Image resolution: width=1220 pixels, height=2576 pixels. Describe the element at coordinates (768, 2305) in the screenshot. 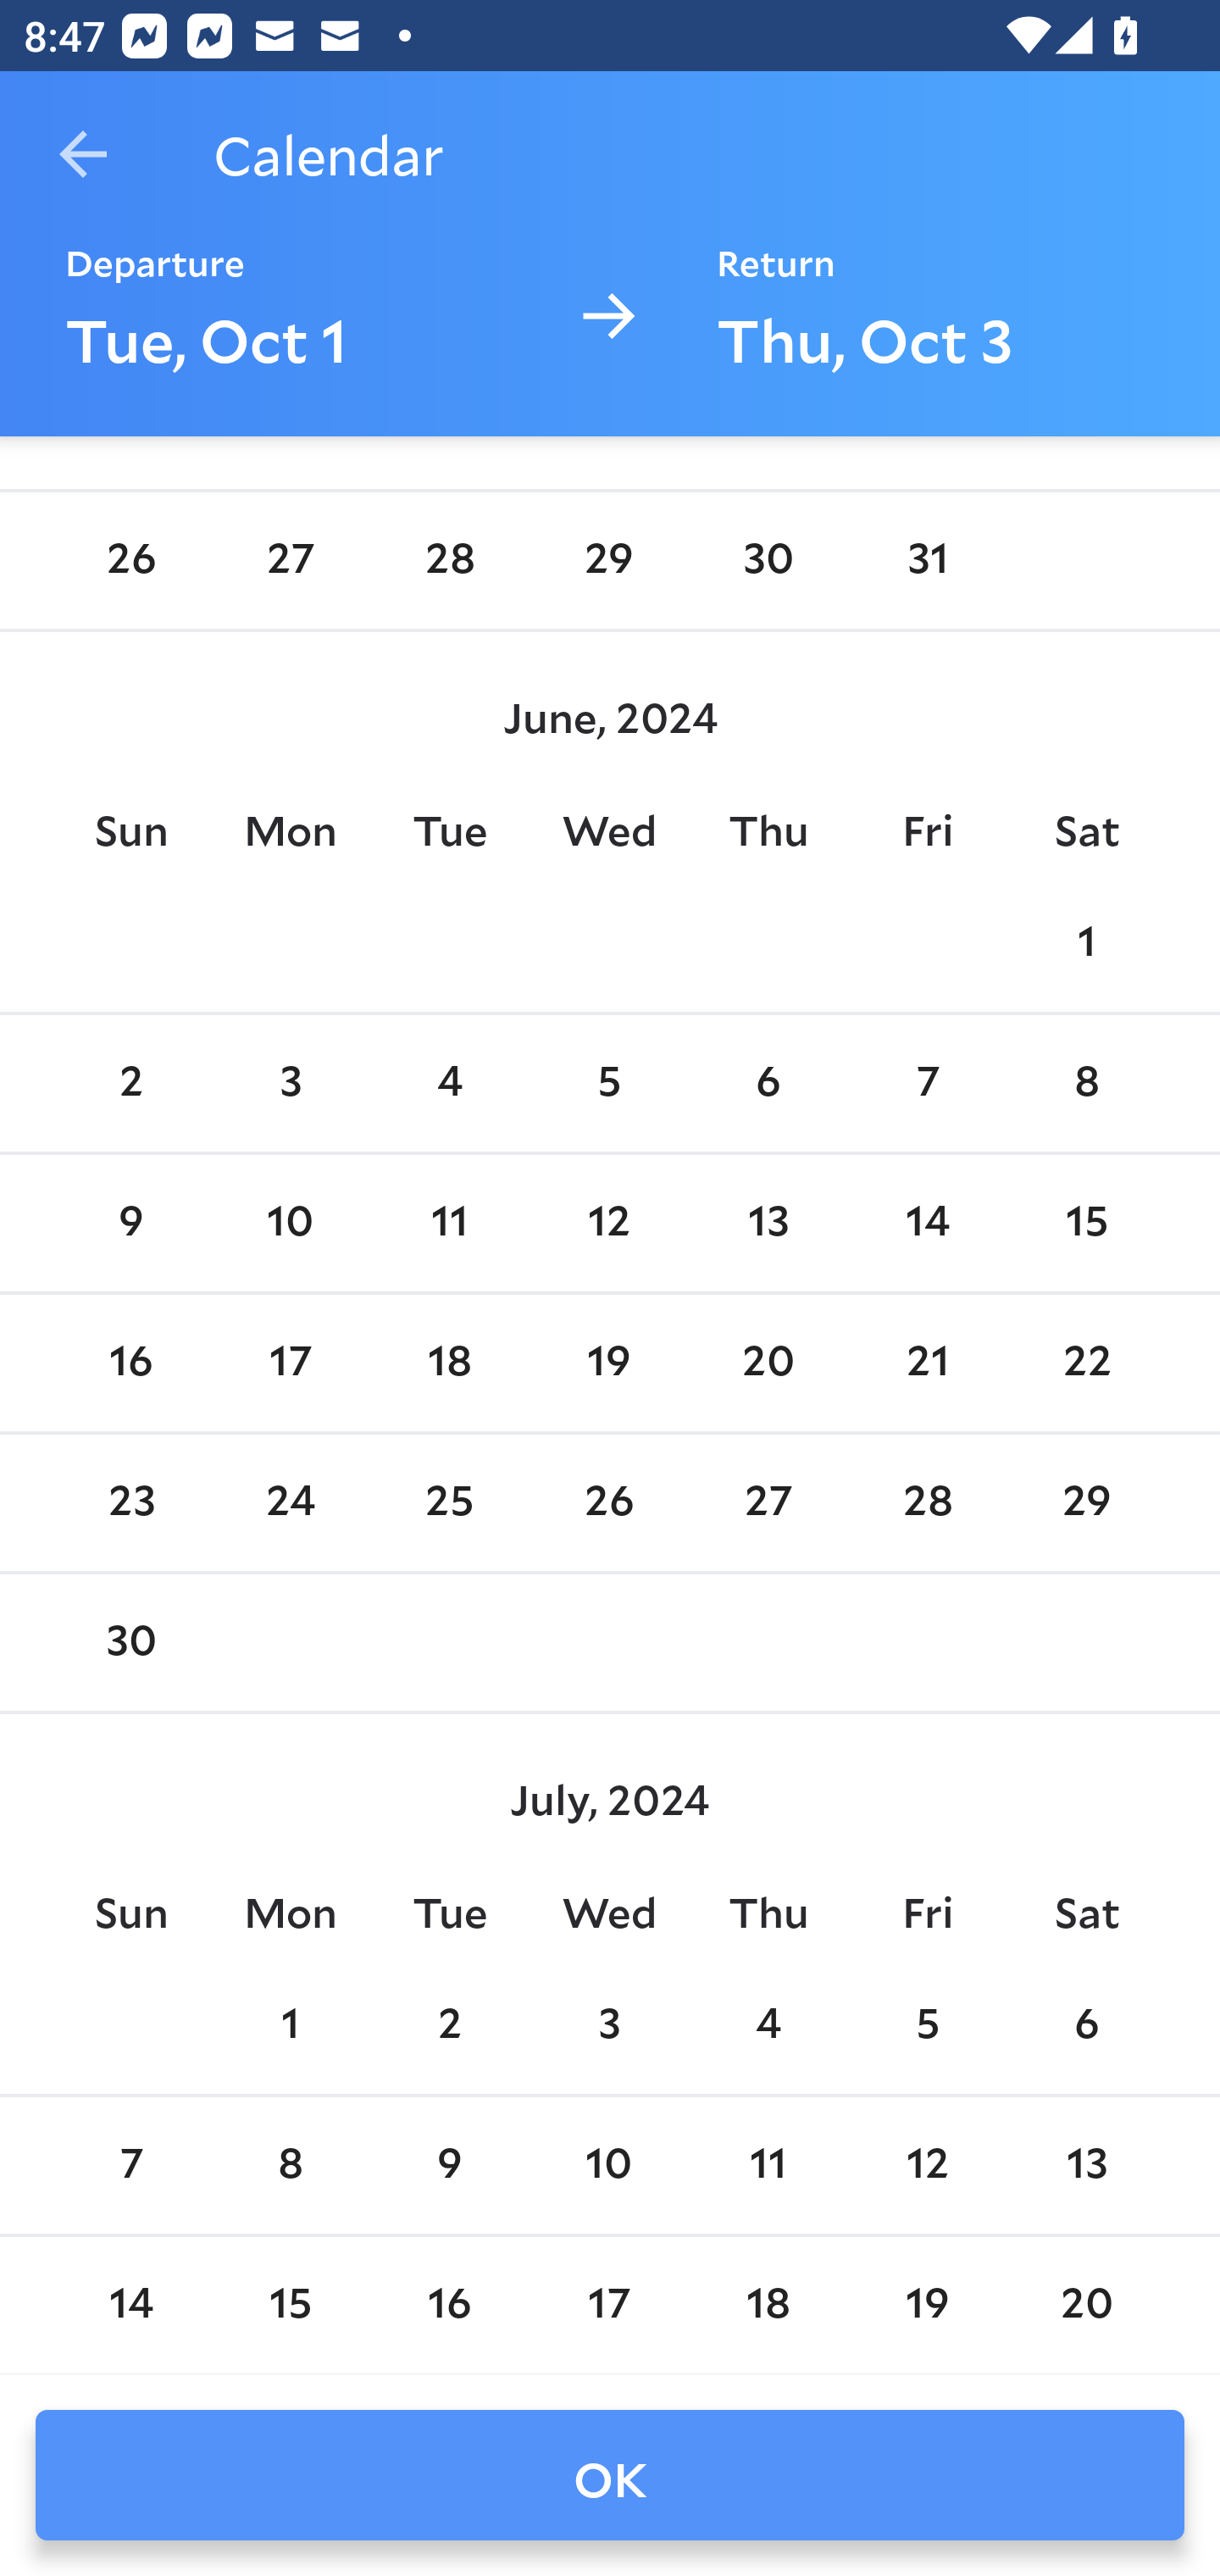

I see `18` at that location.